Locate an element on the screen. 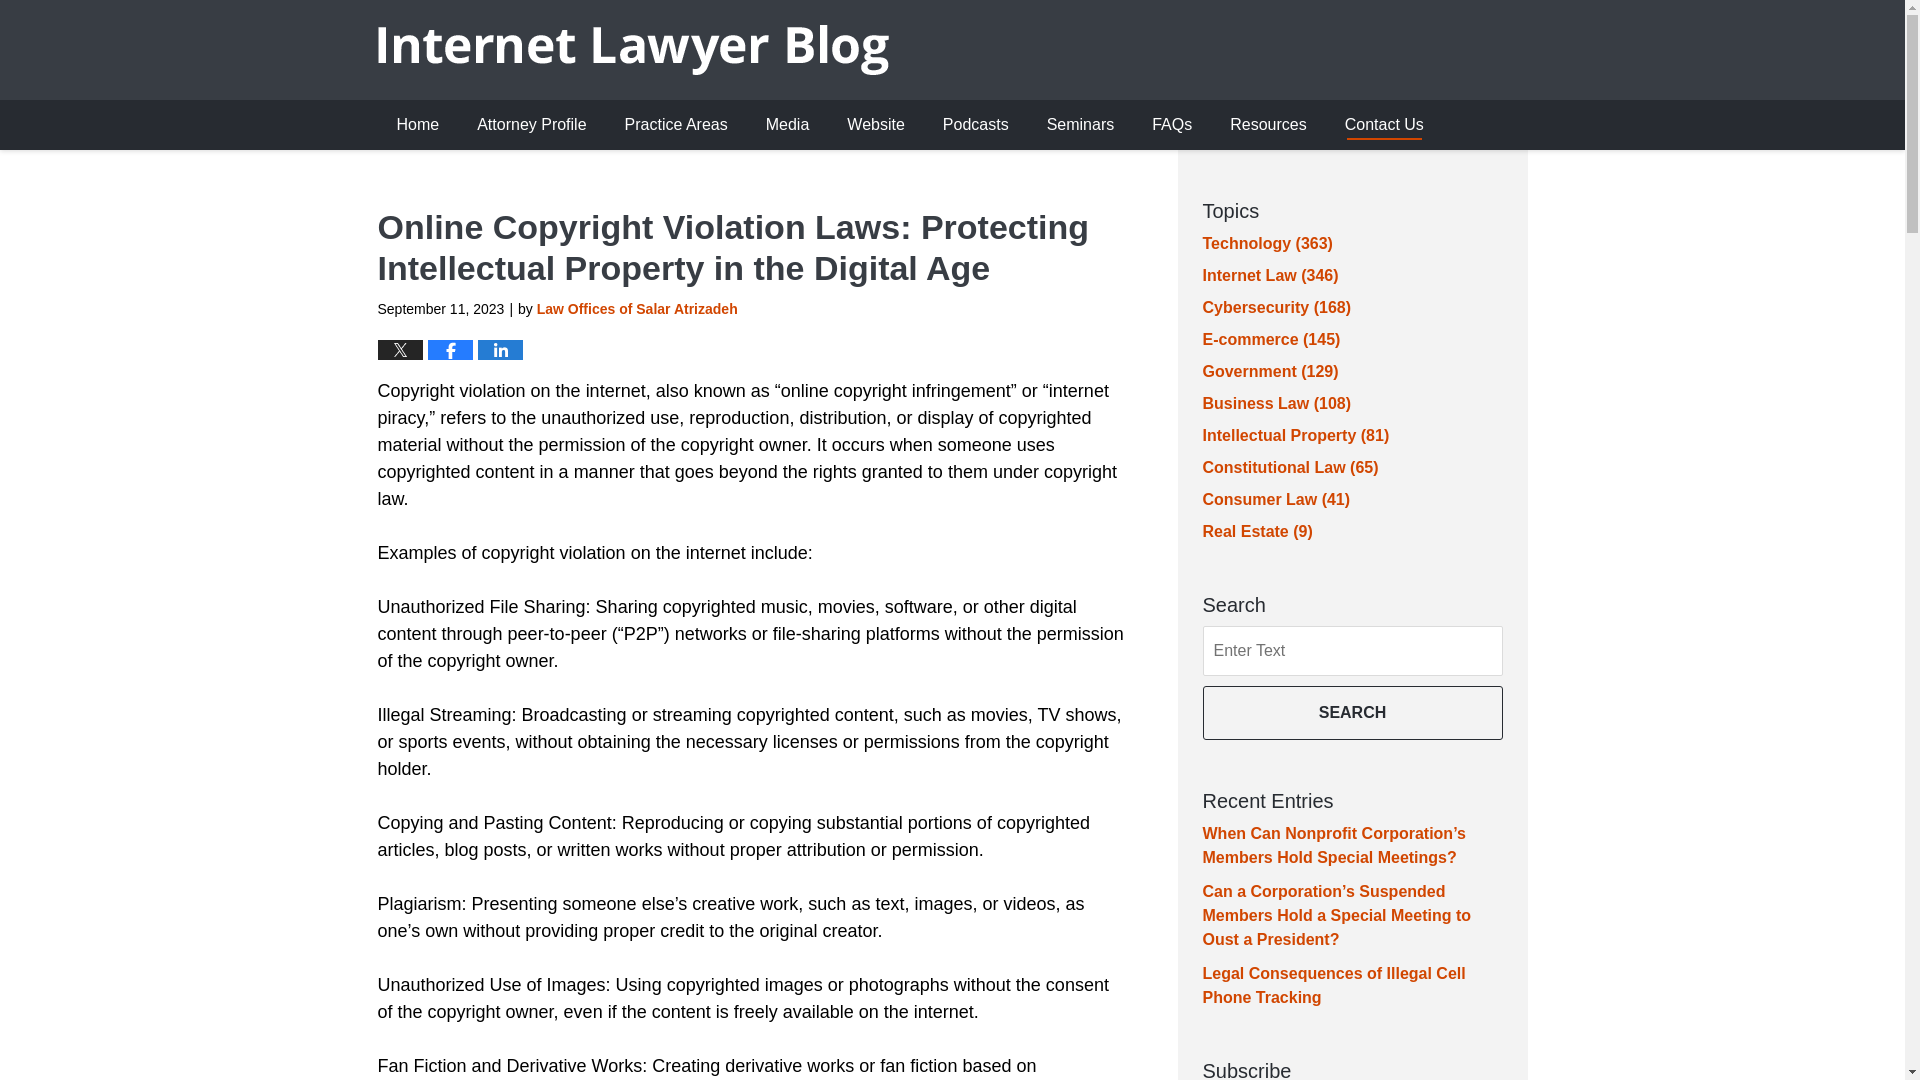 The width and height of the screenshot is (1920, 1080). Podcasts is located at coordinates (975, 125).